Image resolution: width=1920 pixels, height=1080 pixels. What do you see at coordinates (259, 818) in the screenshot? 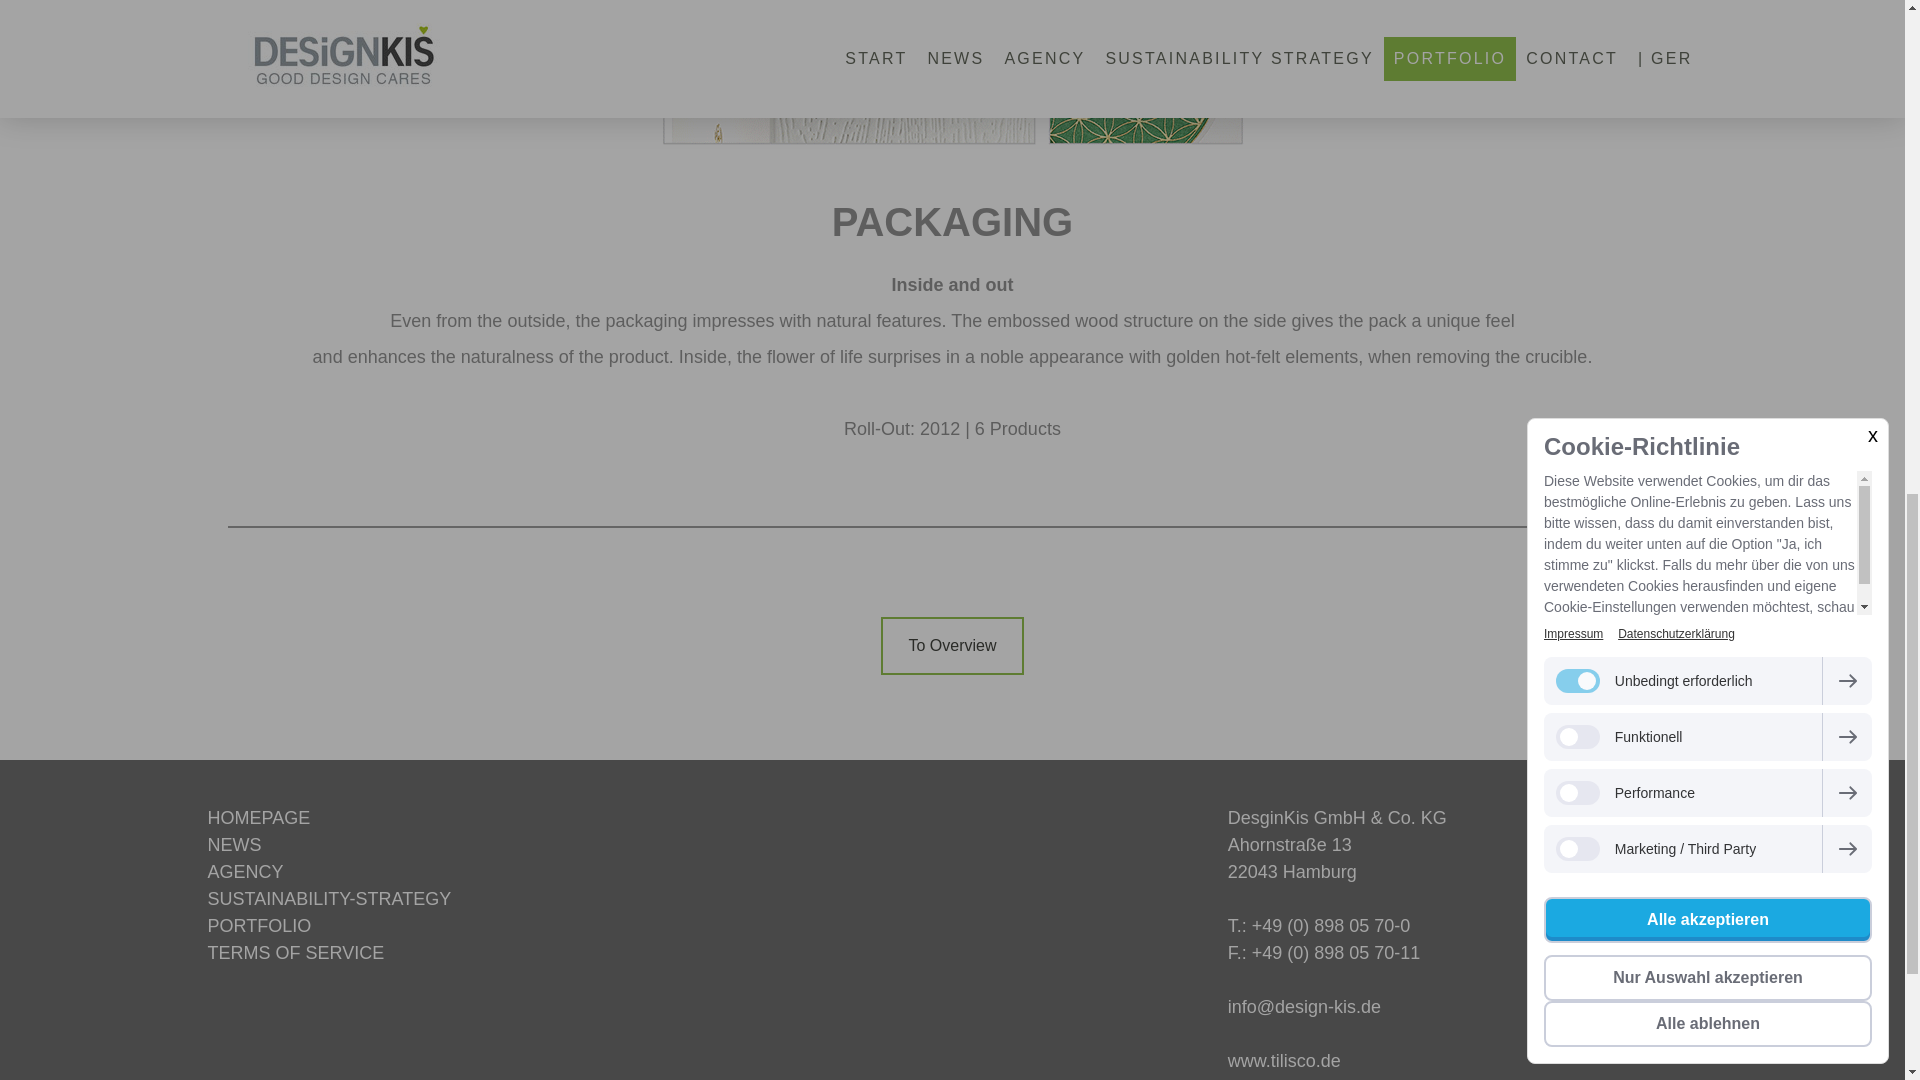
I see `HOMEPAGE` at bounding box center [259, 818].